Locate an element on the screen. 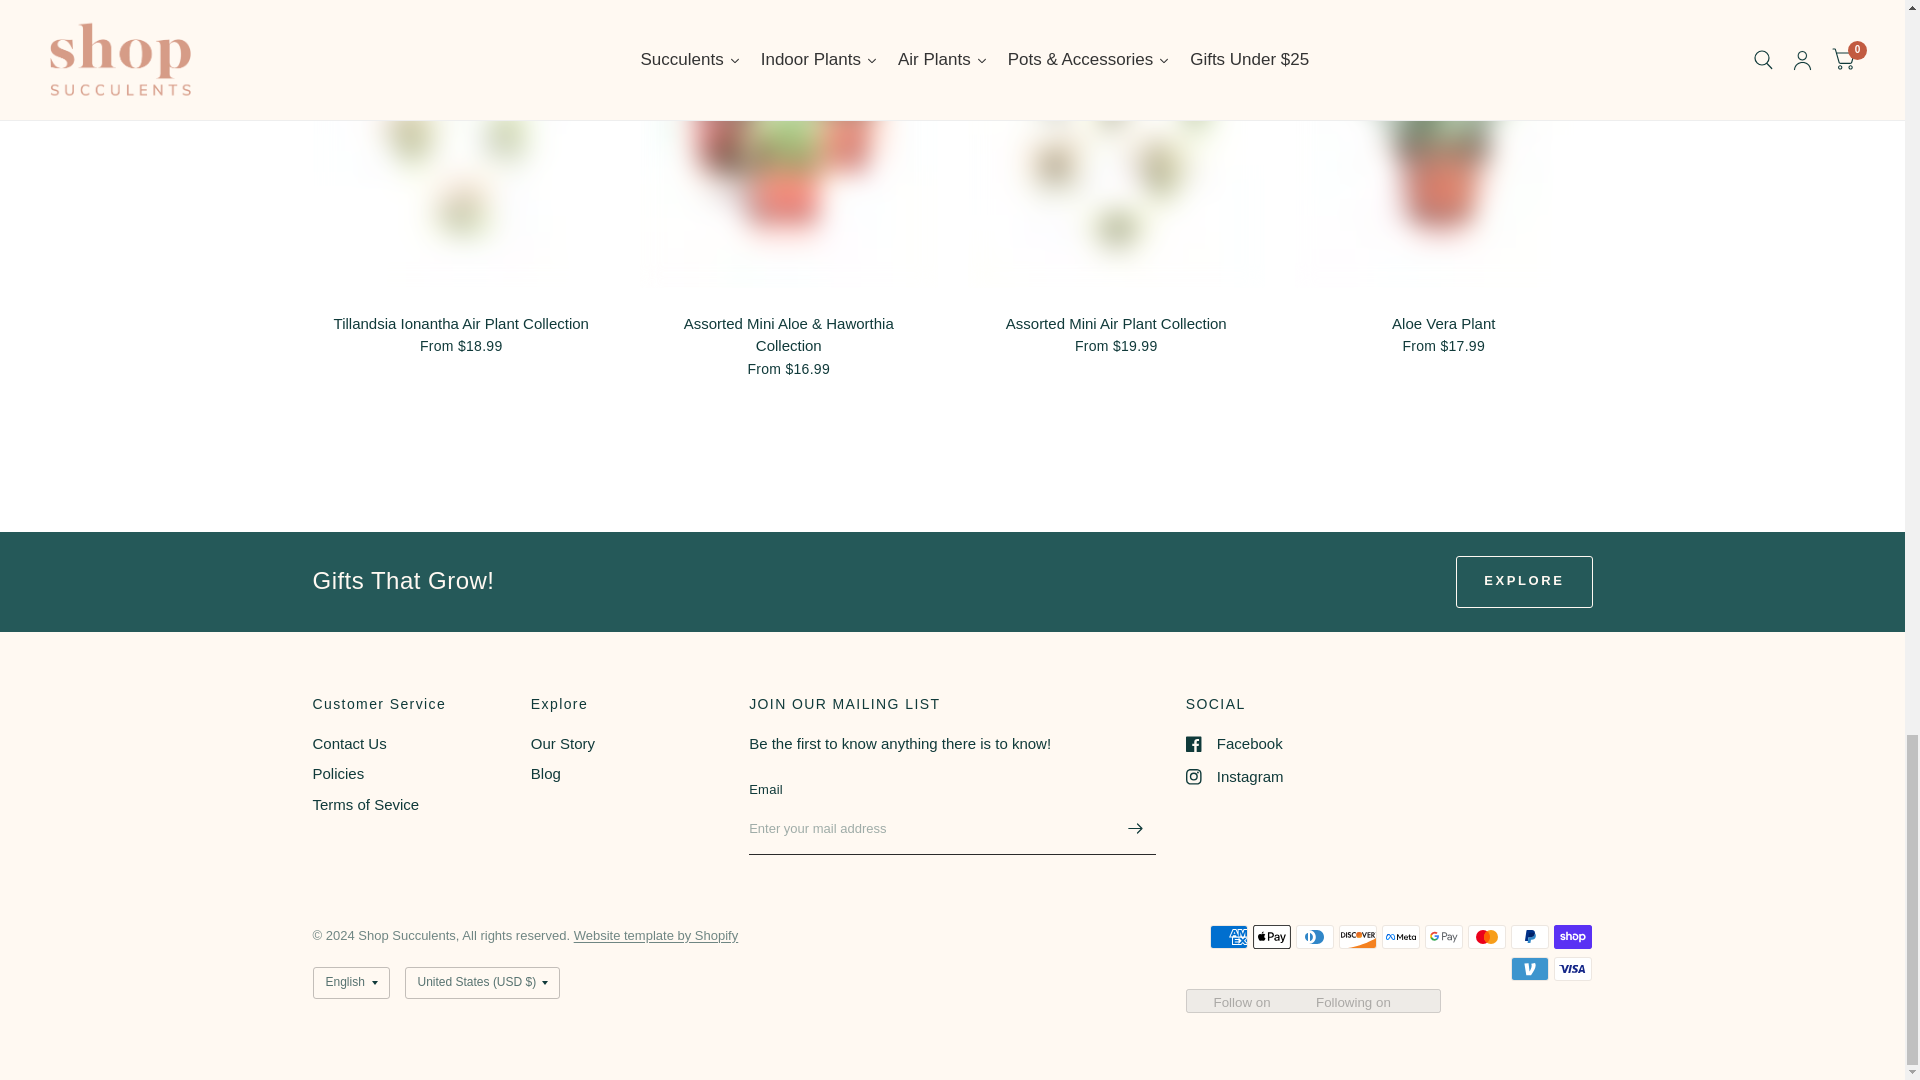  Tillandsia Ionantha Air Plant Collection is located at coordinates (460, 324).